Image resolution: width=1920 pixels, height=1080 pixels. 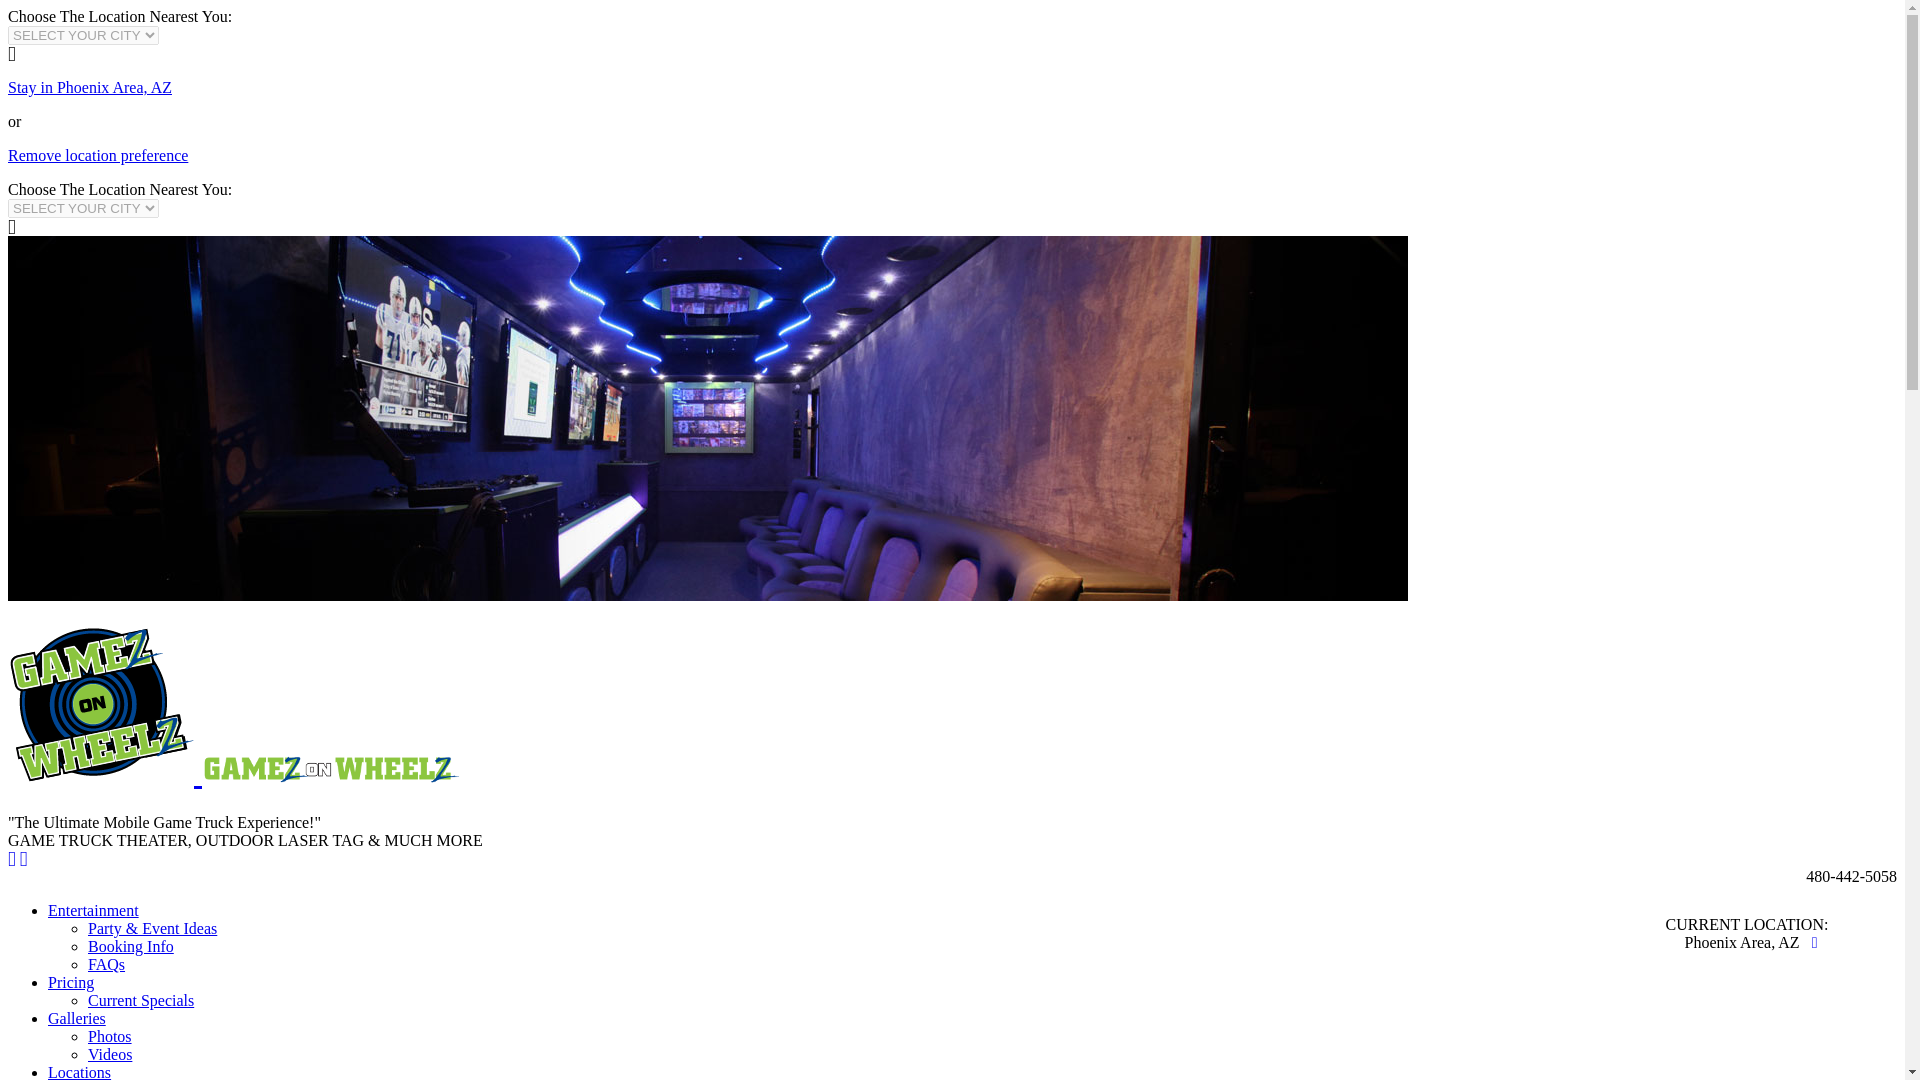 I want to click on Stay in Phoenix Area, AZ, so click(x=90, y=87).